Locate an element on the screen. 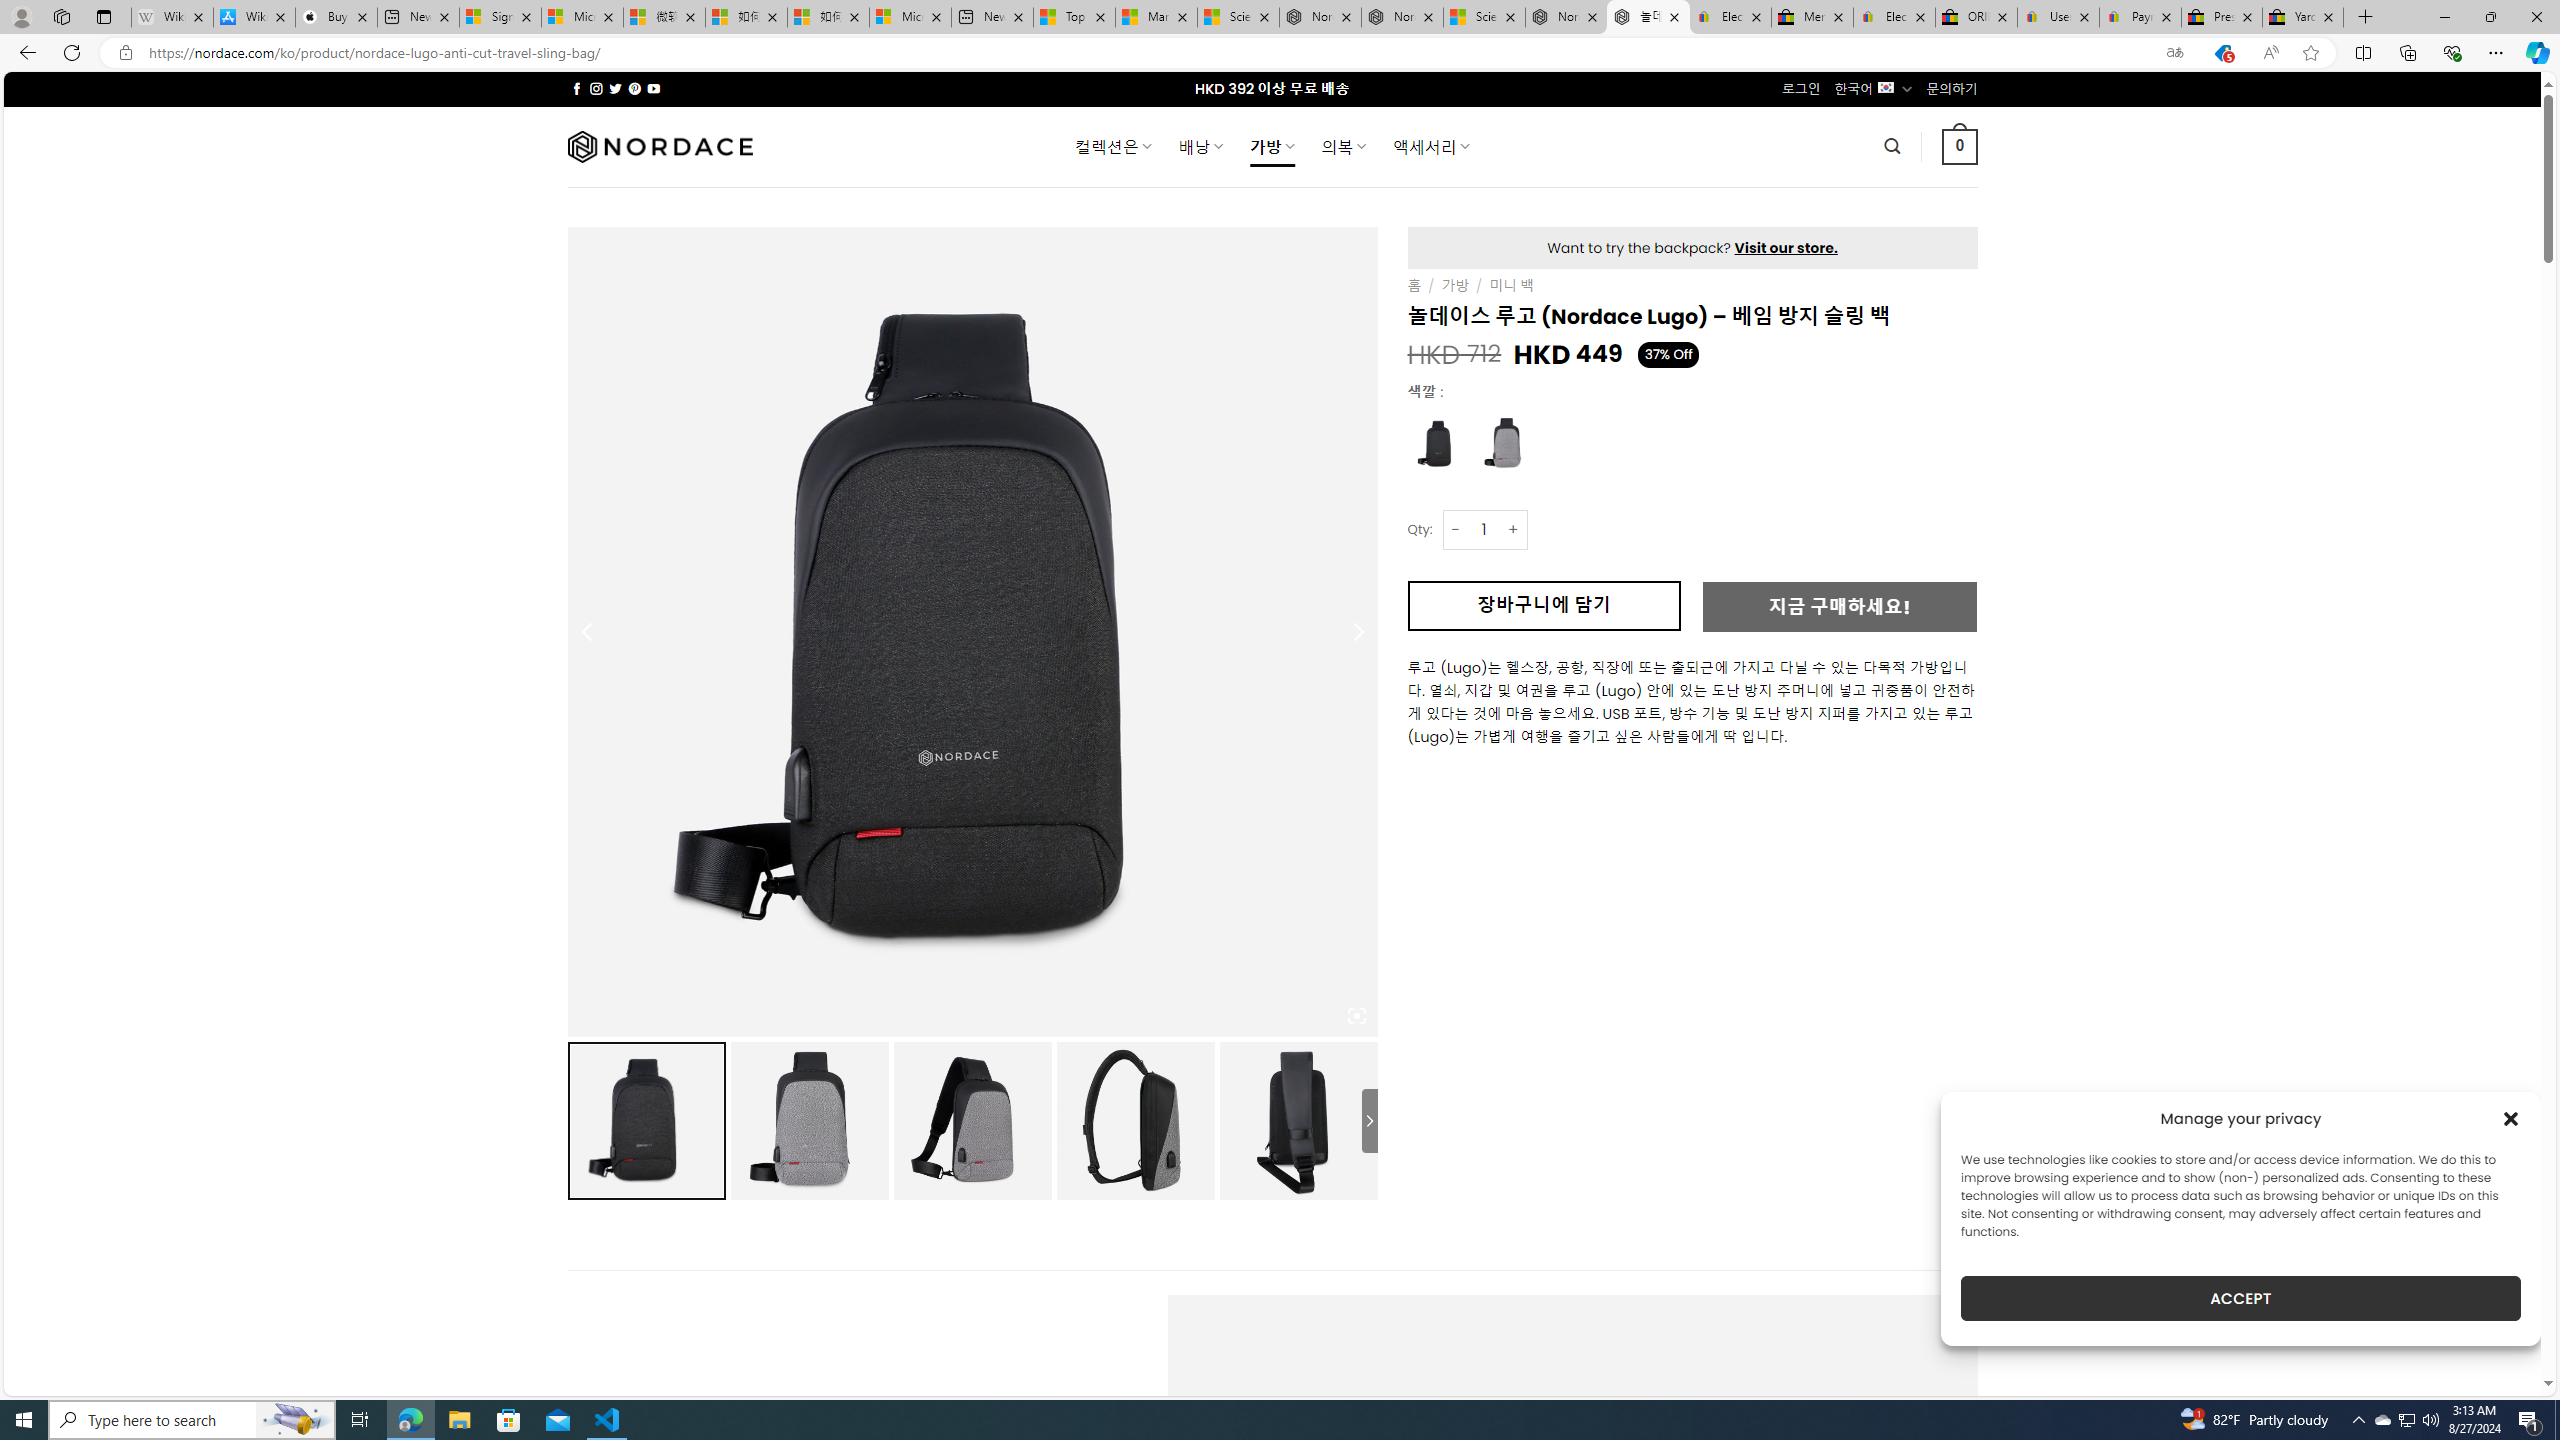 This screenshot has width=2560, height=1440. Visit our store. is located at coordinates (1786, 247).